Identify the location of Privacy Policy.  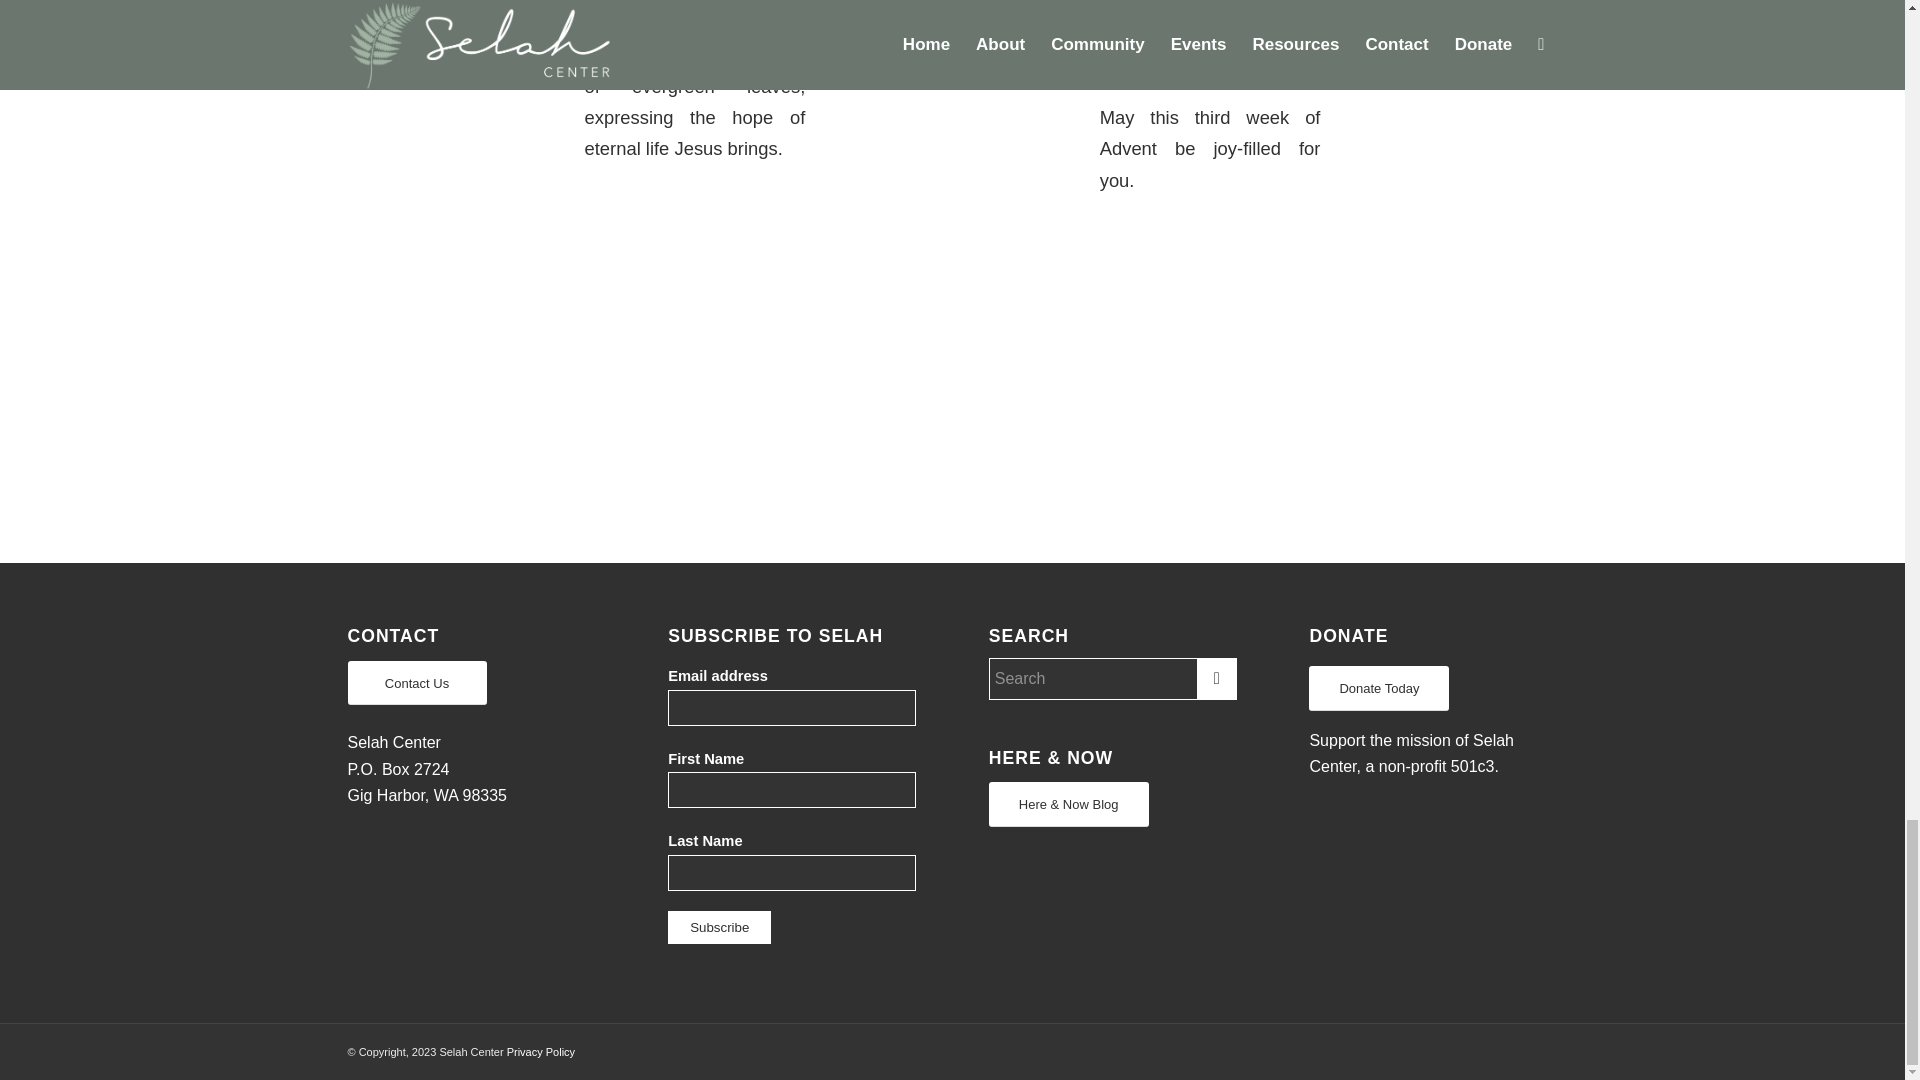
(540, 1052).